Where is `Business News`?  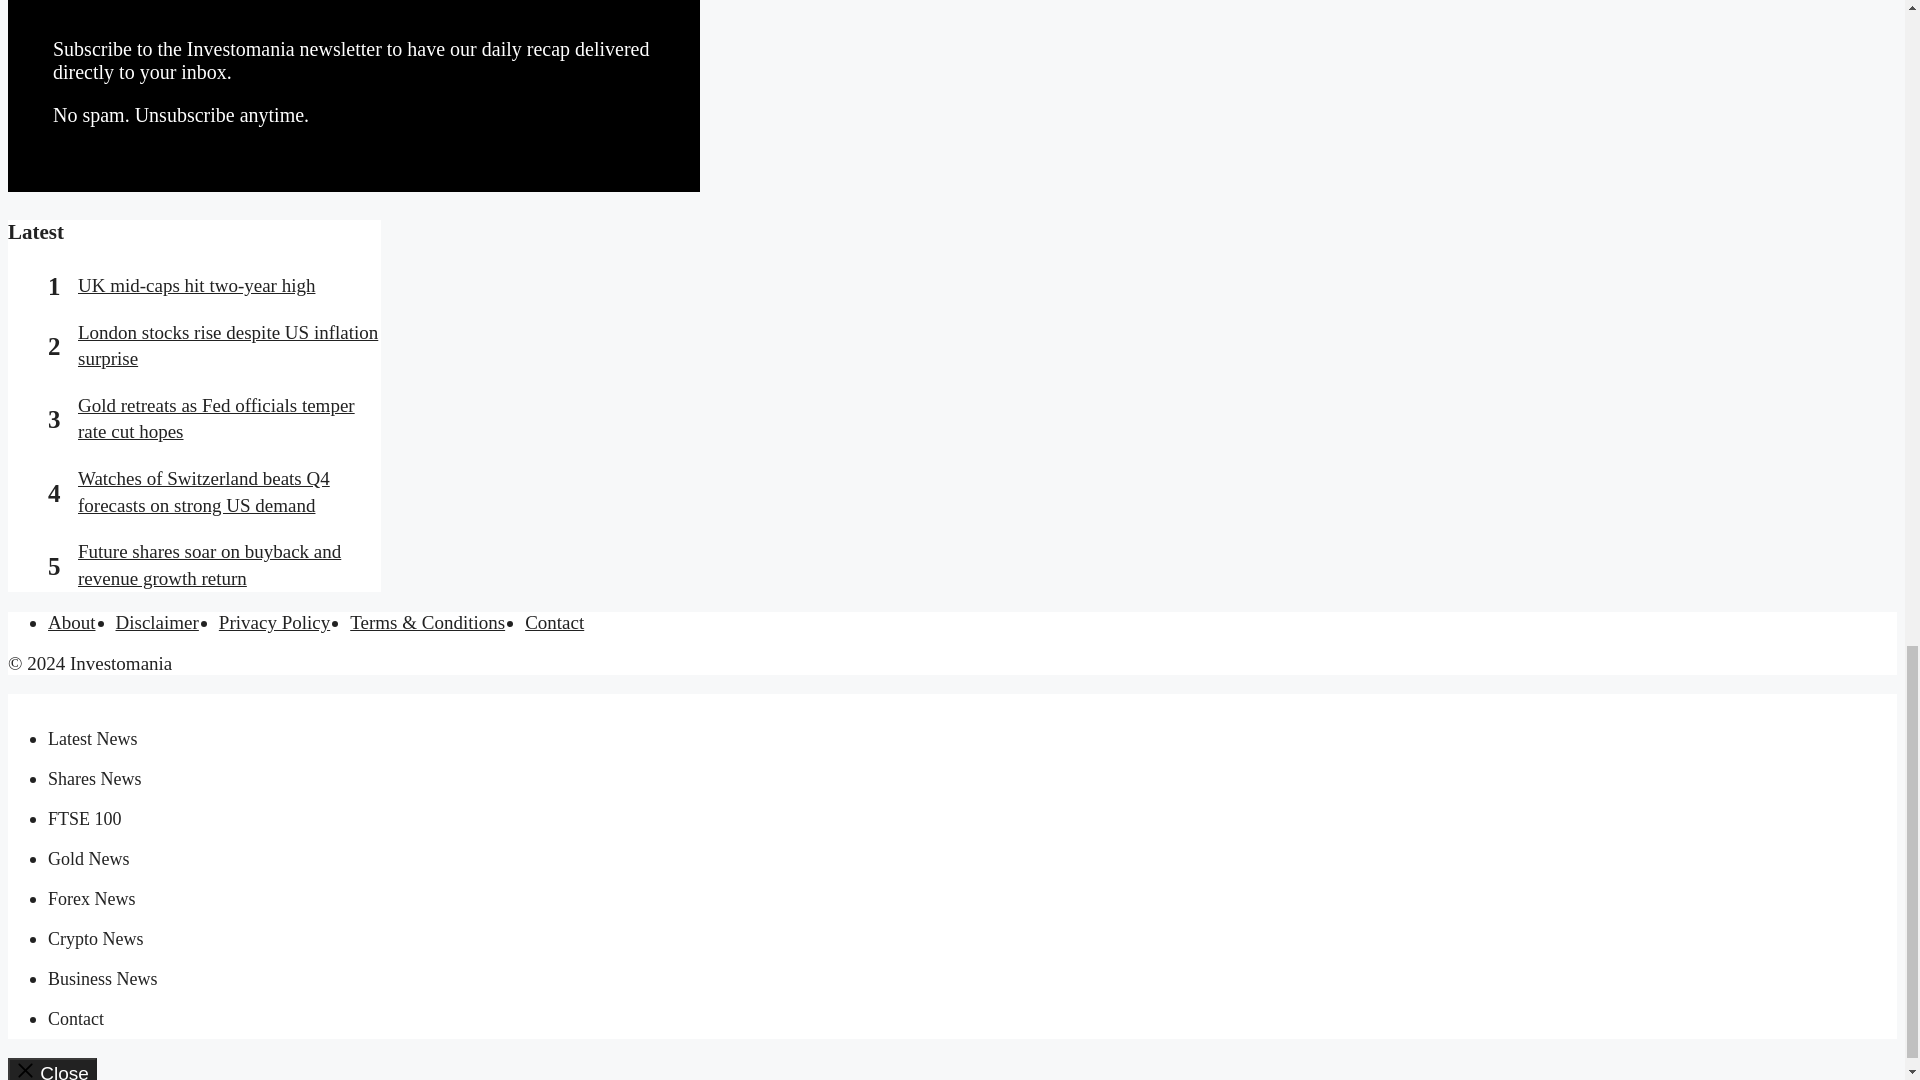
Business News is located at coordinates (102, 978).